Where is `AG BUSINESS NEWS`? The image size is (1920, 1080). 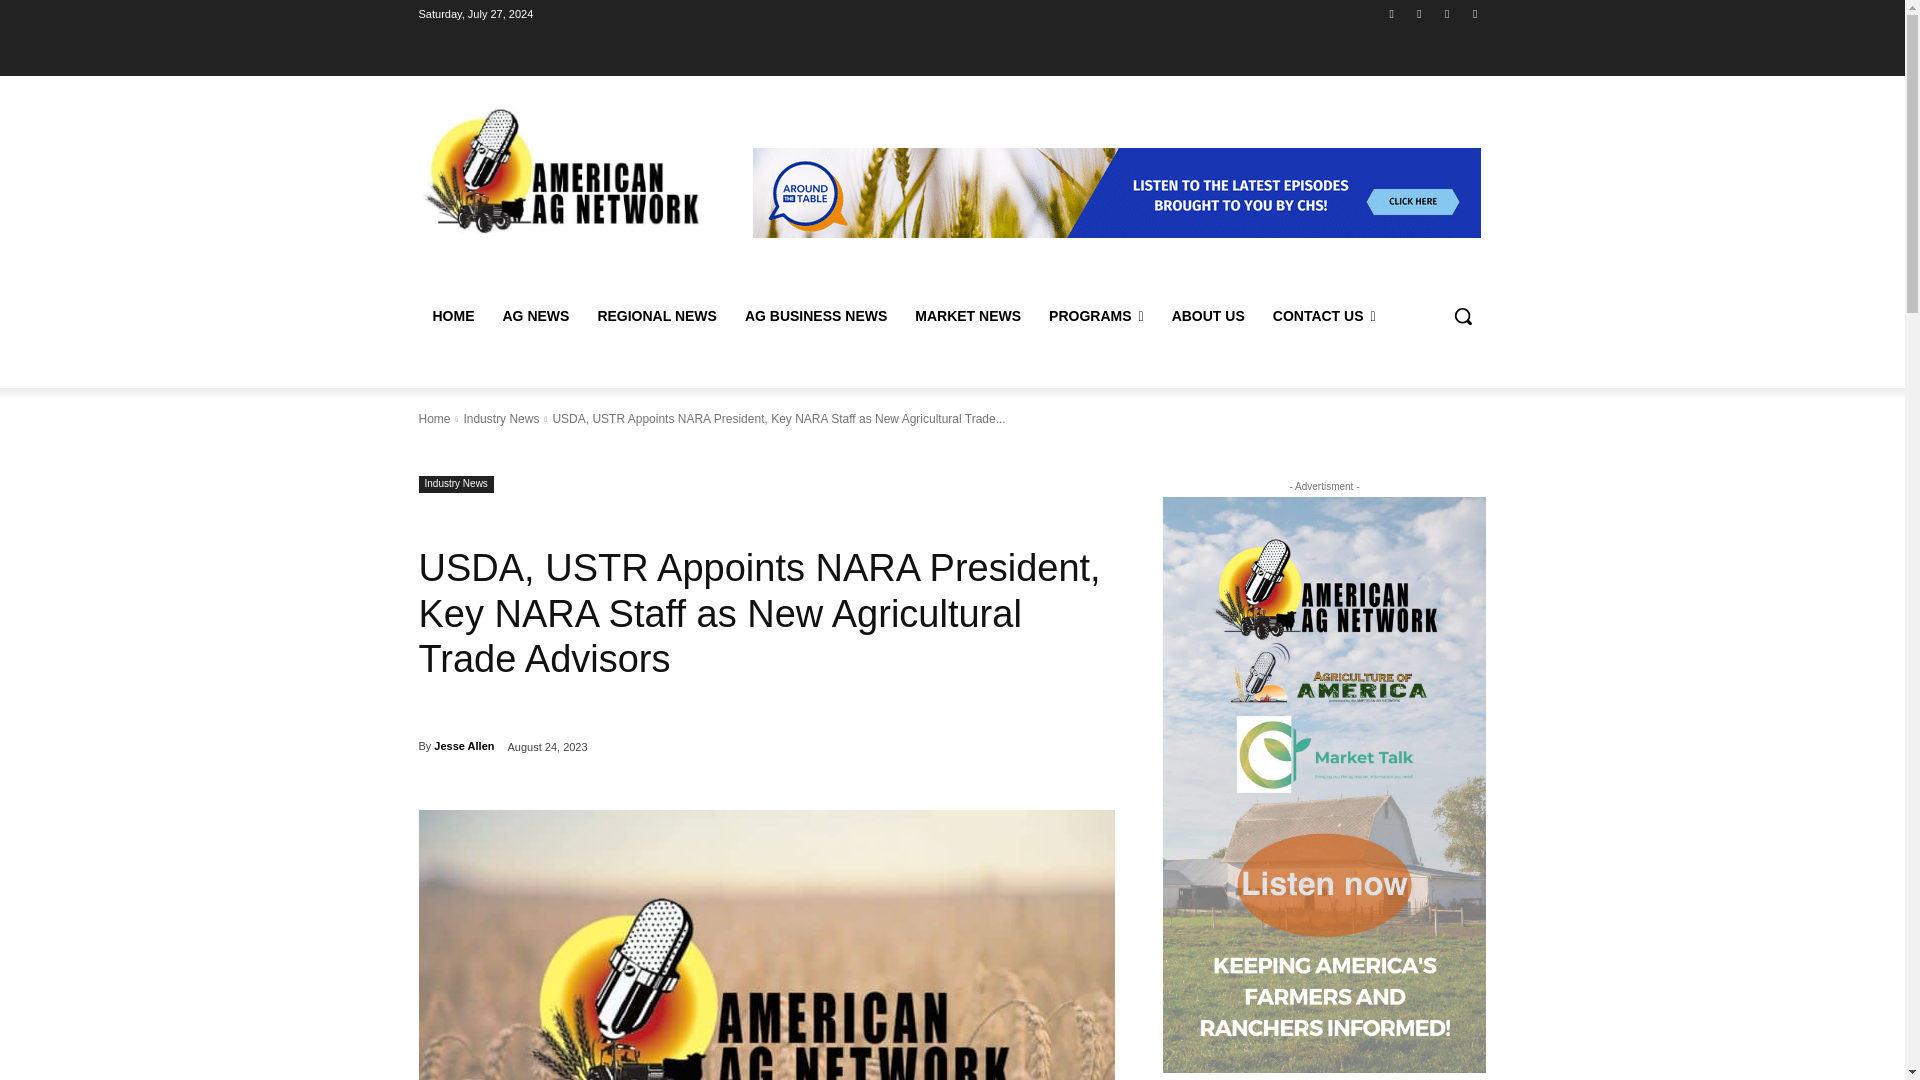
AG BUSINESS NEWS is located at coordinates (816, 316).